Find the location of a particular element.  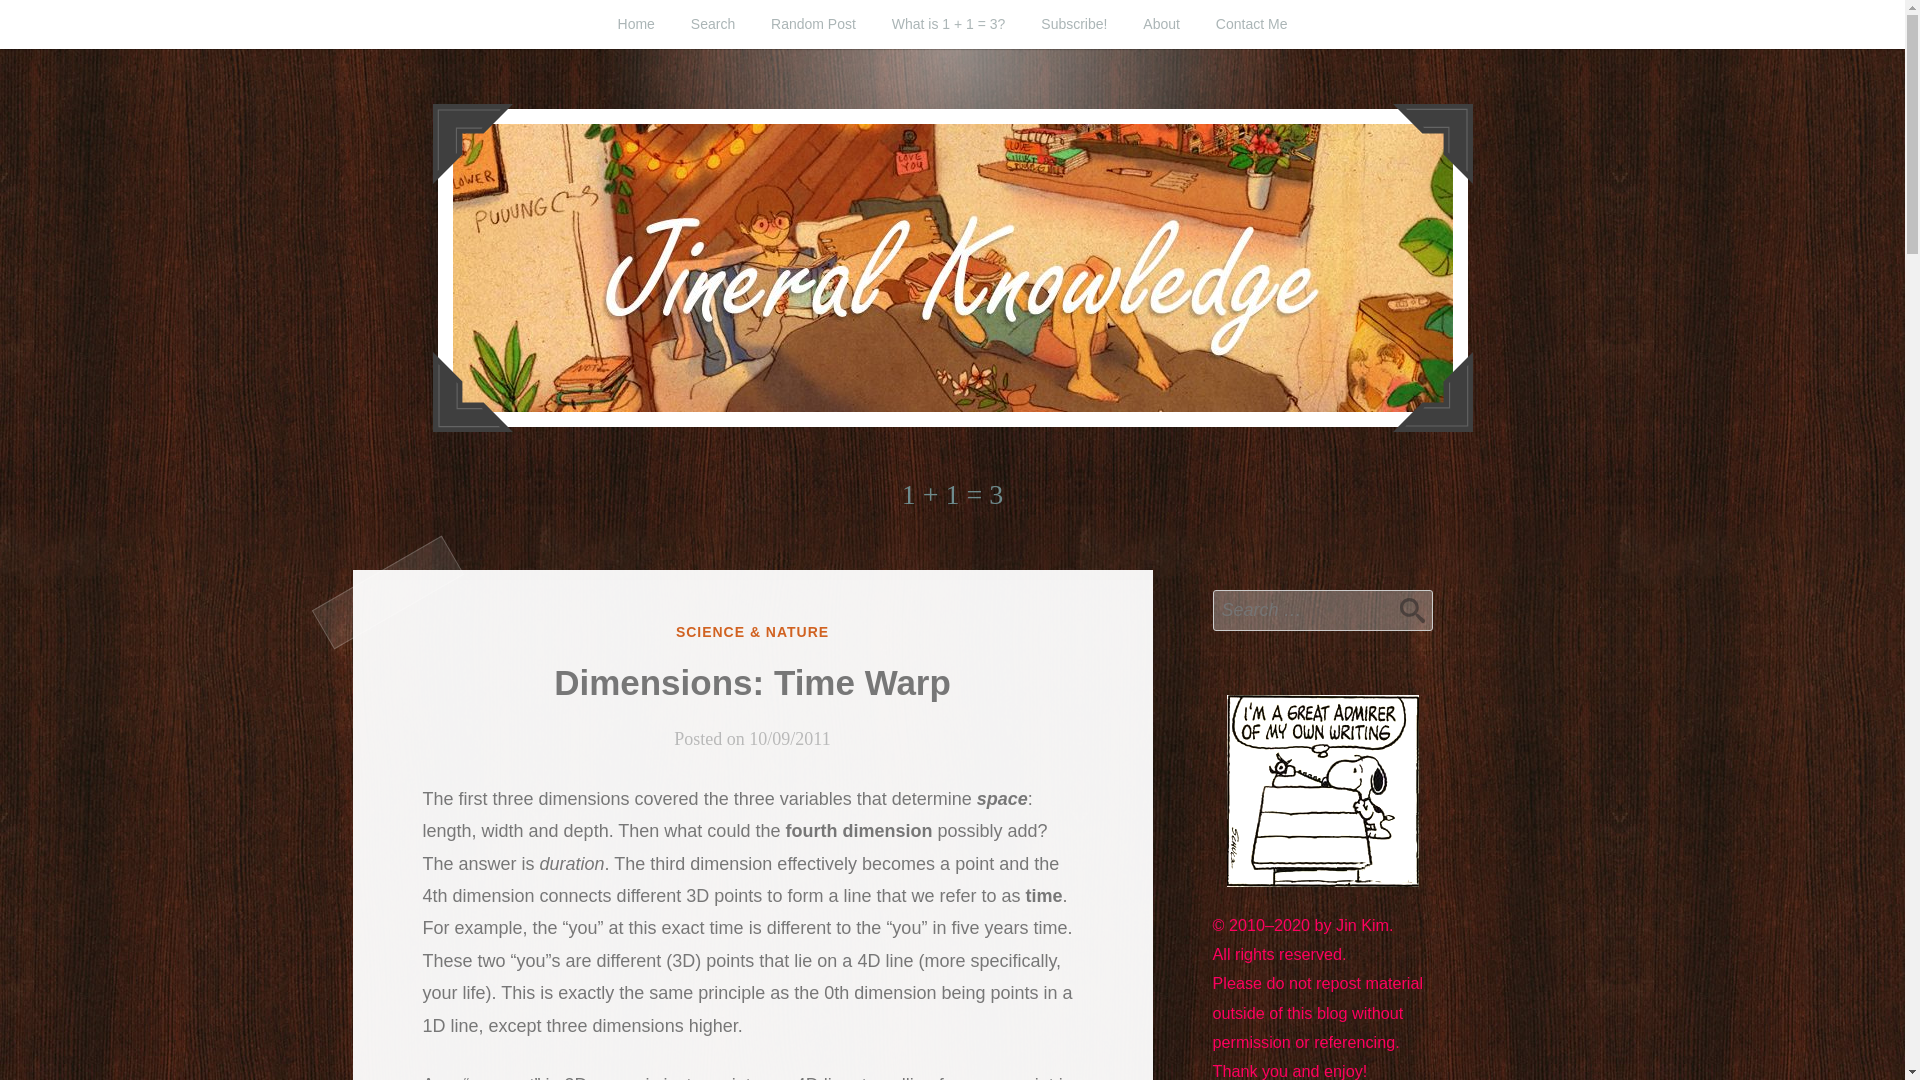

Subscribe! is located at coordinates (1074, 24).